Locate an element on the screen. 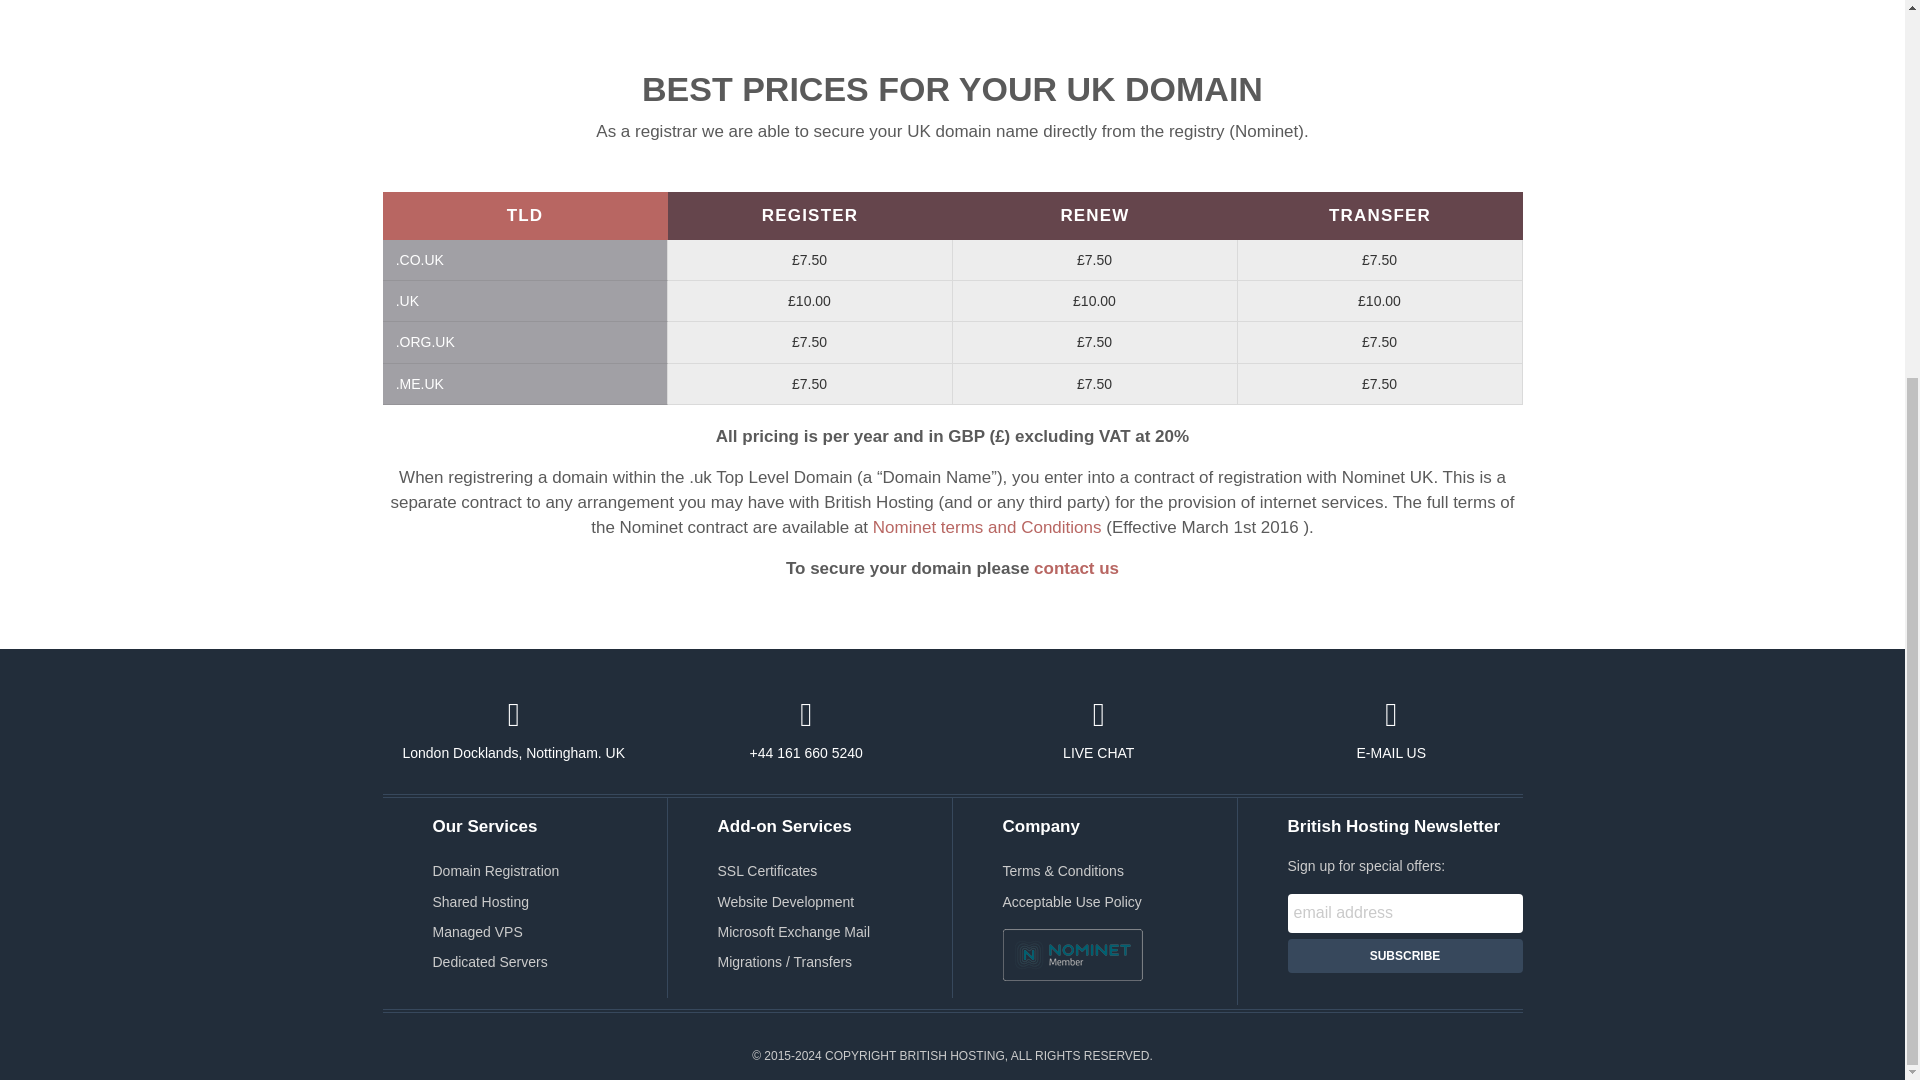  Managed VPS is located at coordinates (477, 932).